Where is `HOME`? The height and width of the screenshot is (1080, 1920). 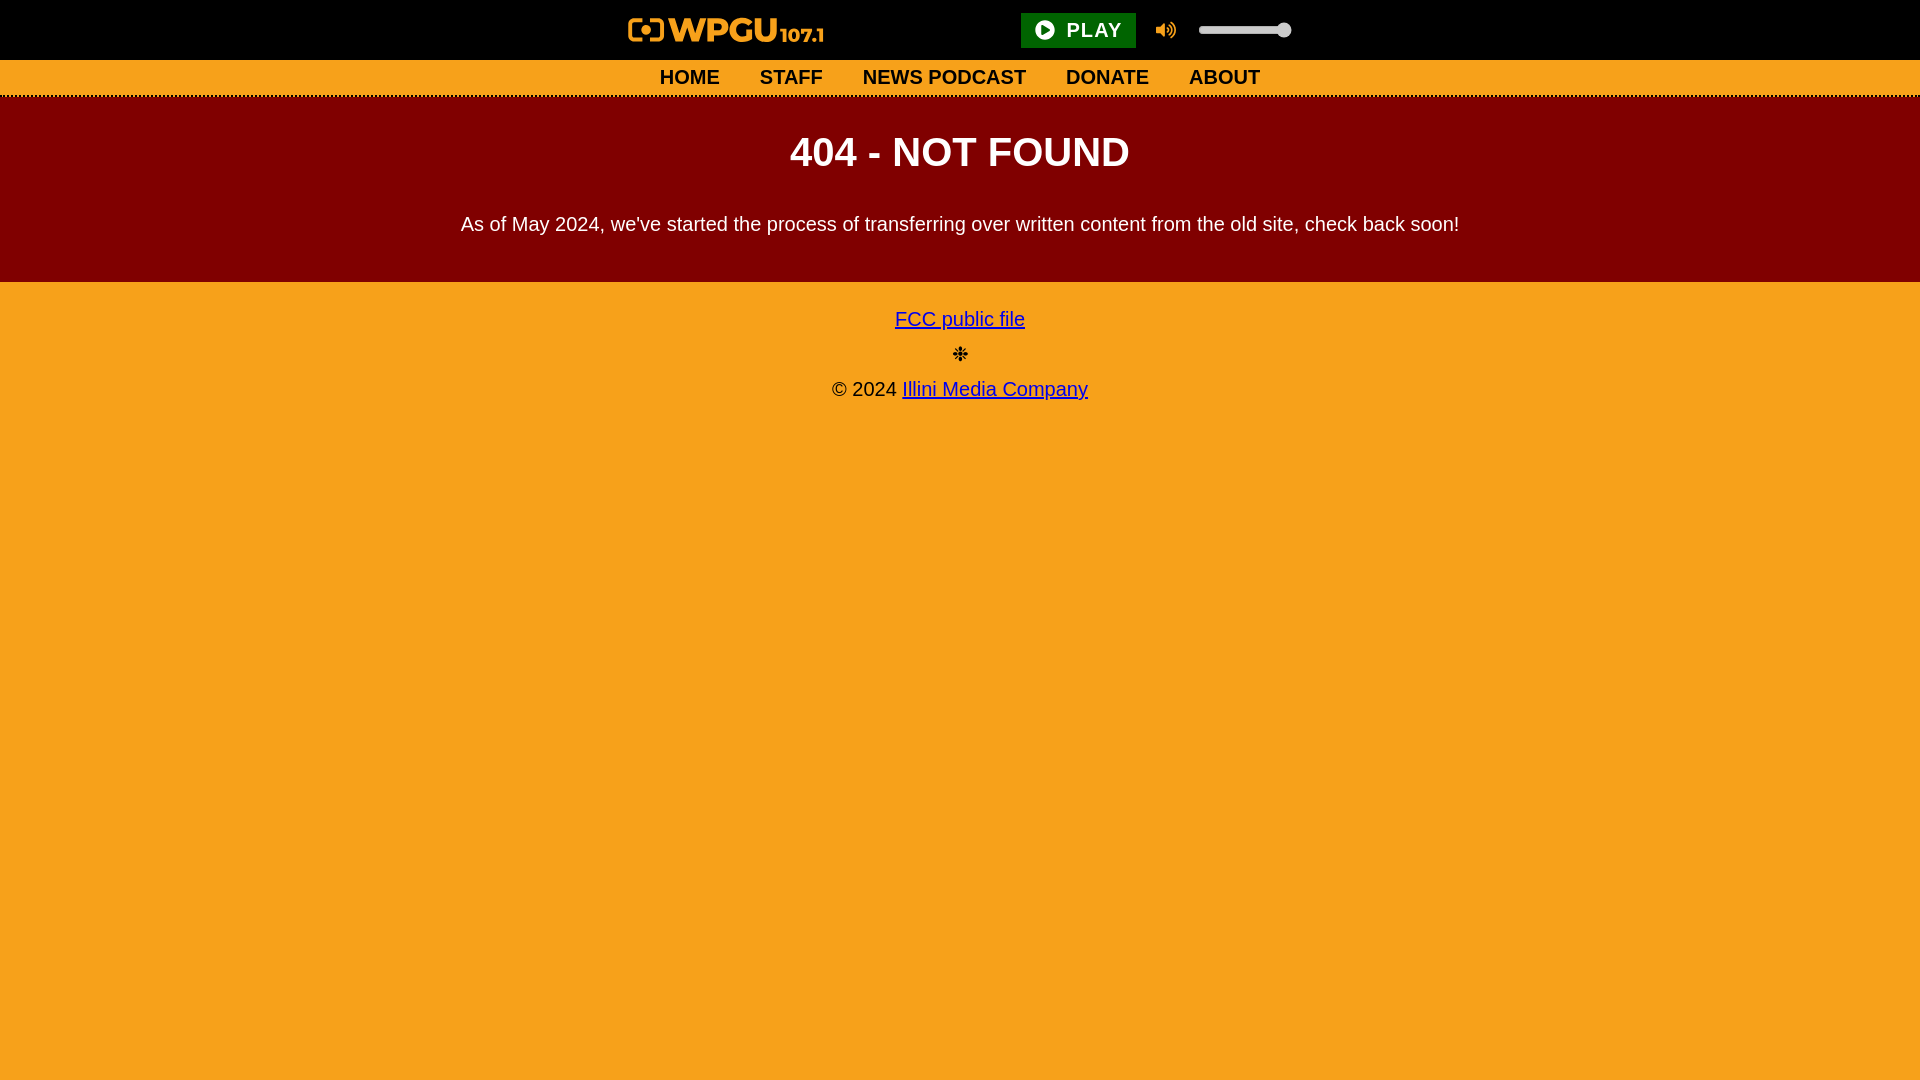
HOME is located at coordinates (689, 78).